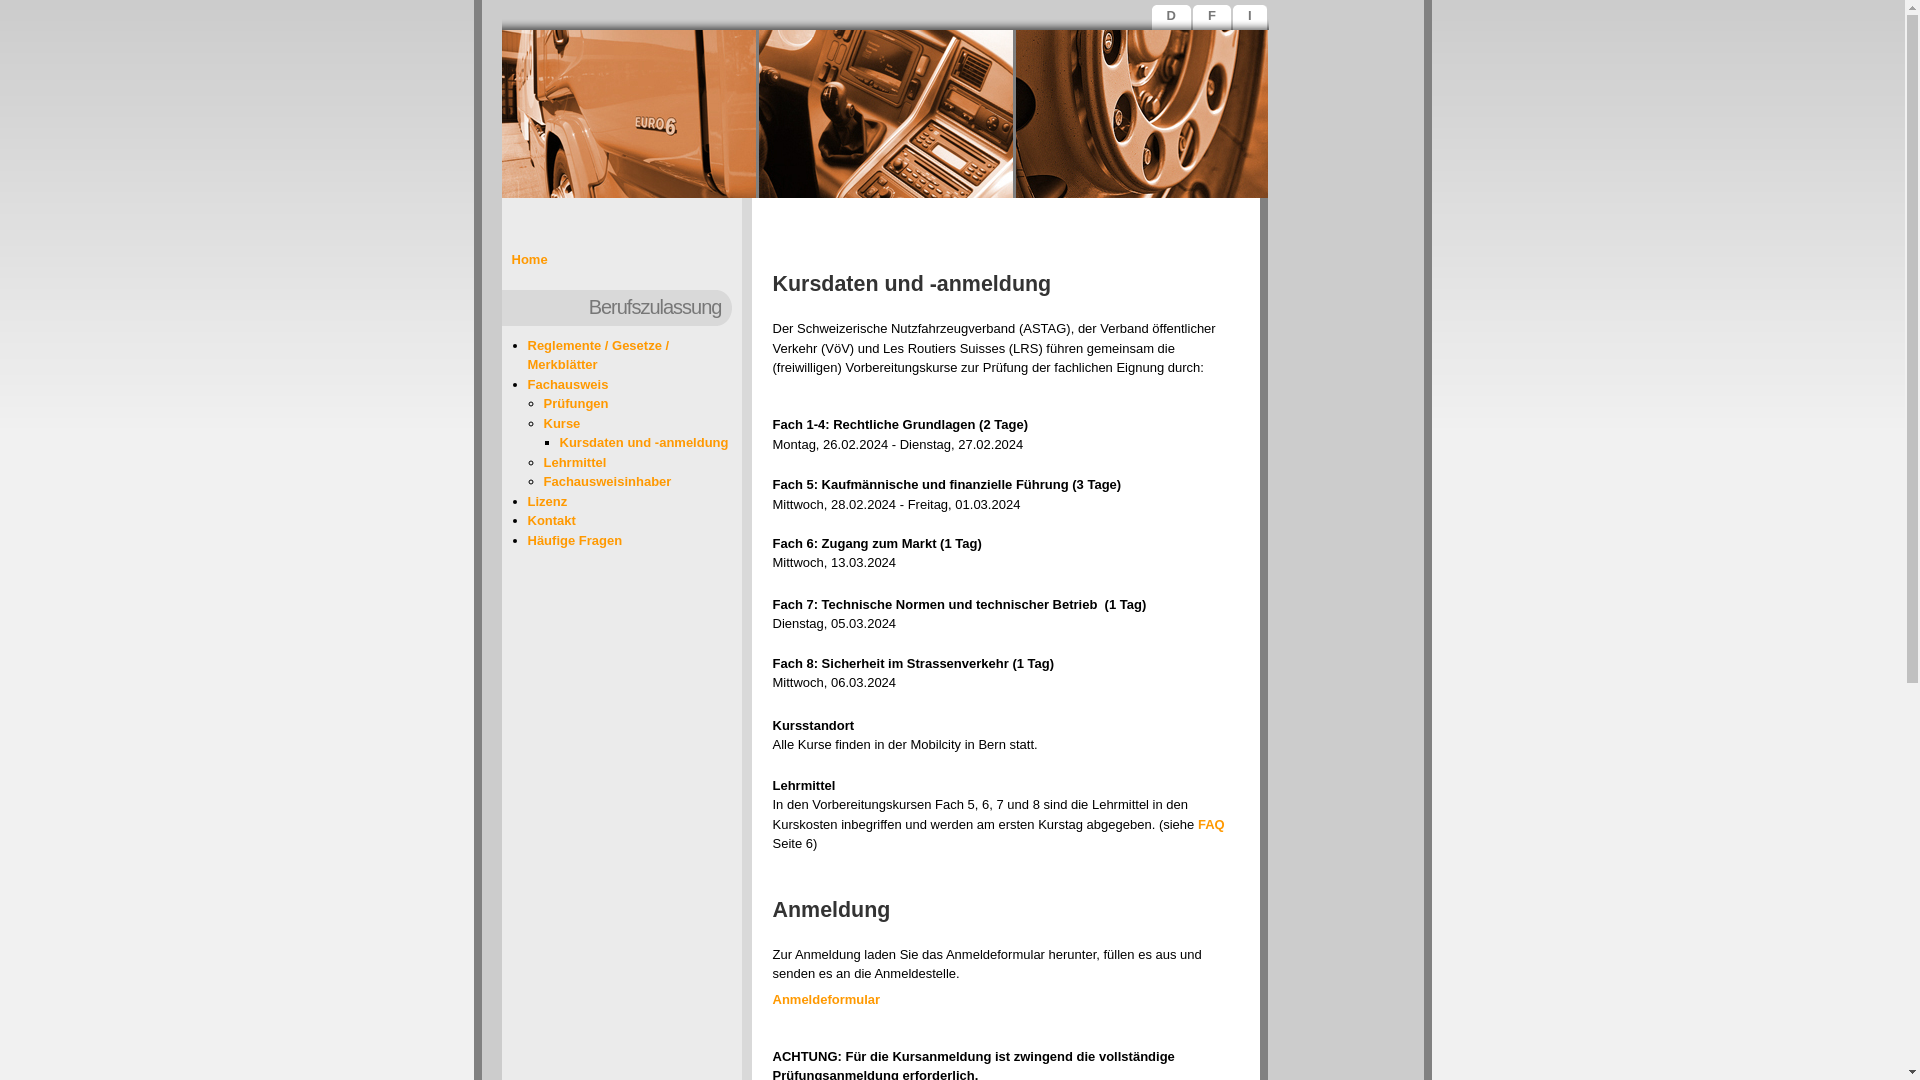  What do you see at coordinates (826, 1000) in the screenshot?
I see `Anmeldeformular` at bounding box center [826, 1000].